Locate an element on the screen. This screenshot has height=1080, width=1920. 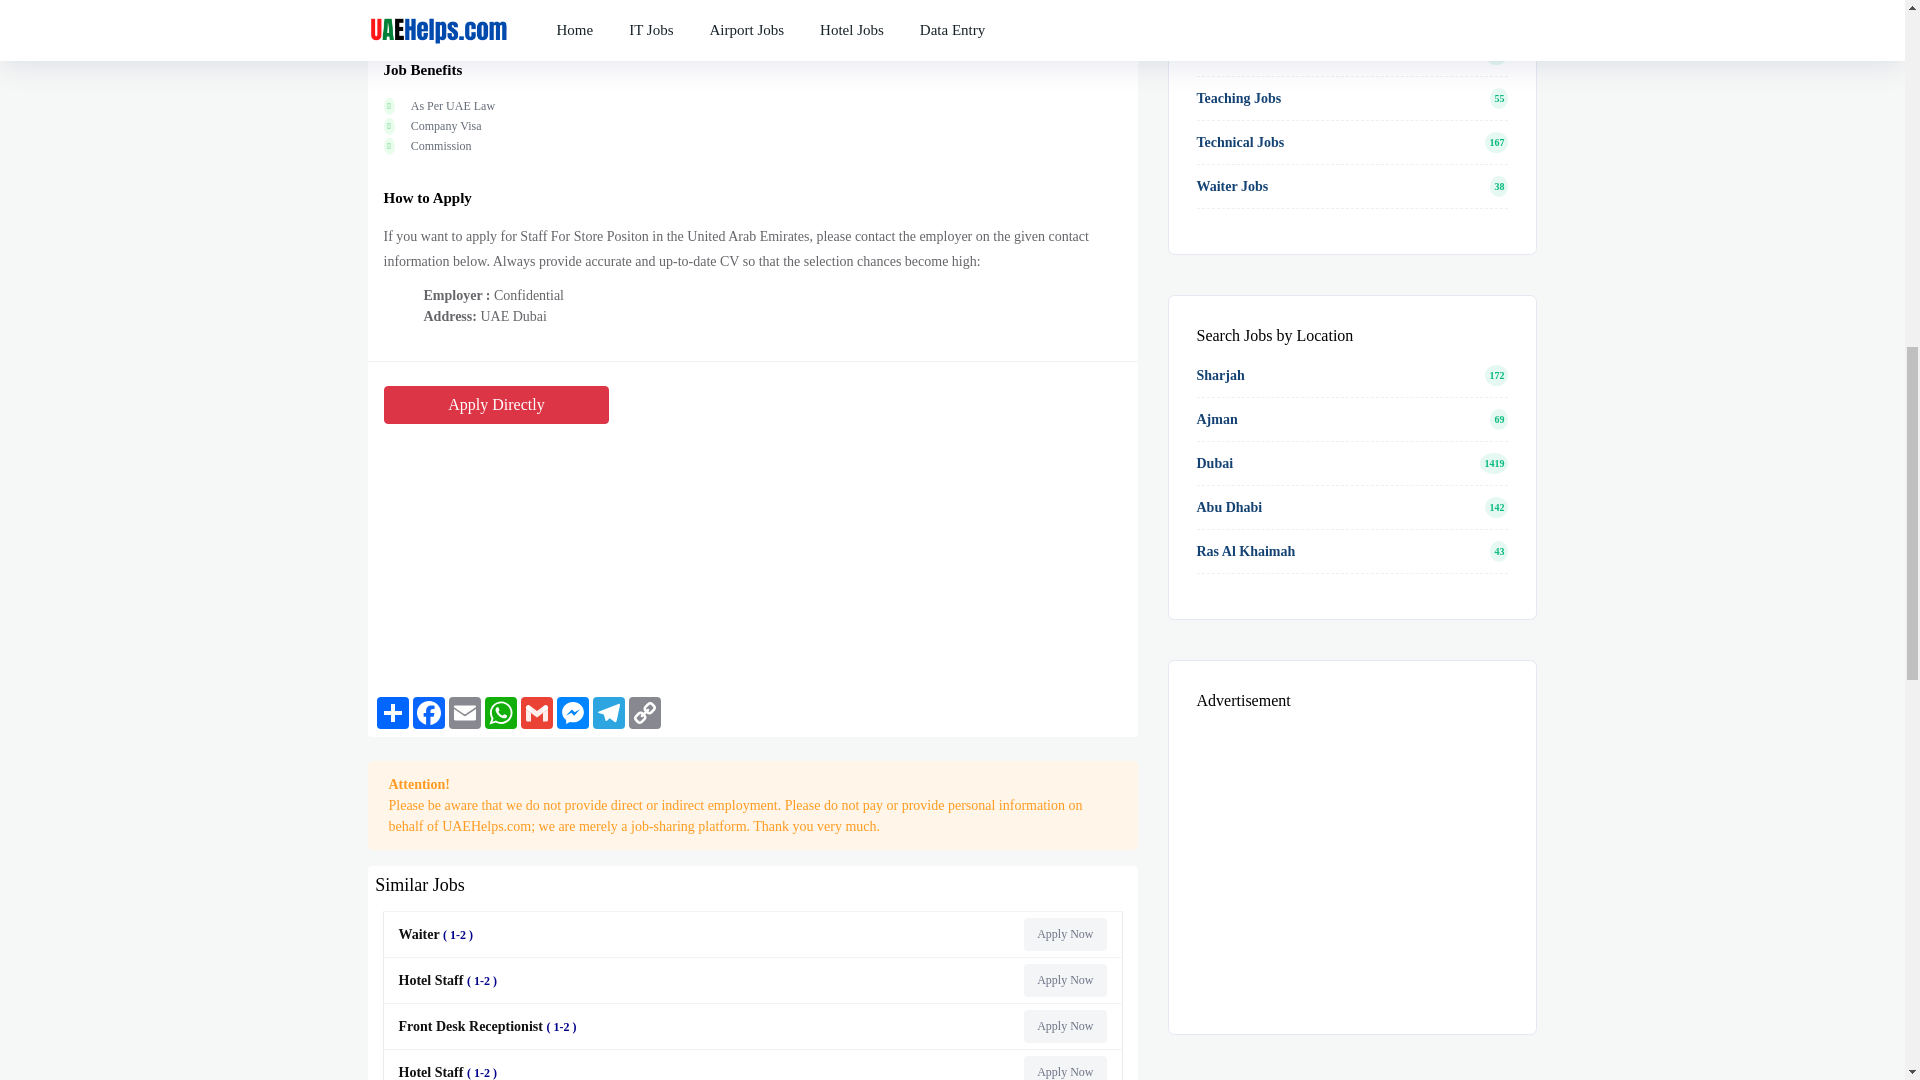
Apply Now is located at coordinates (1064, 934).